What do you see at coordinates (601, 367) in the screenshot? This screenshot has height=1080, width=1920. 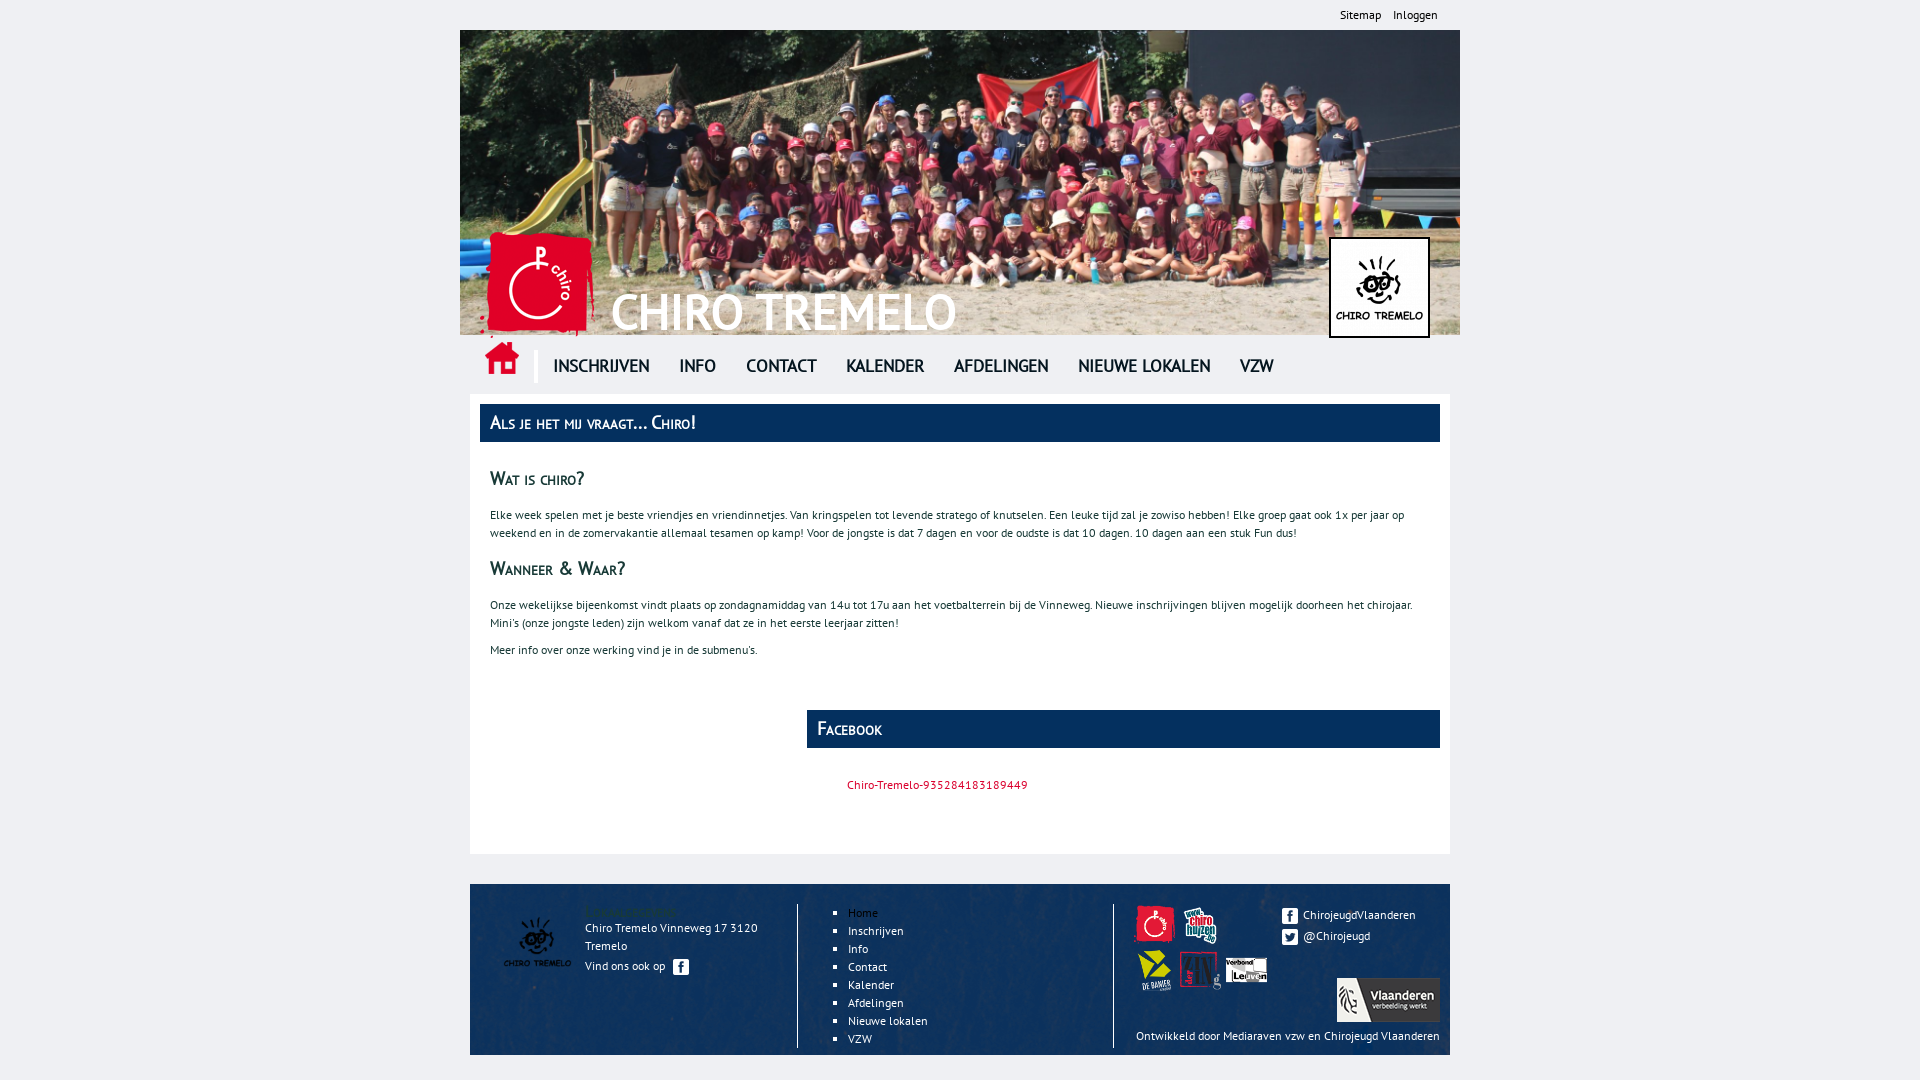 I see `INSCHRIJVEN` at bounding box center [601, 367].